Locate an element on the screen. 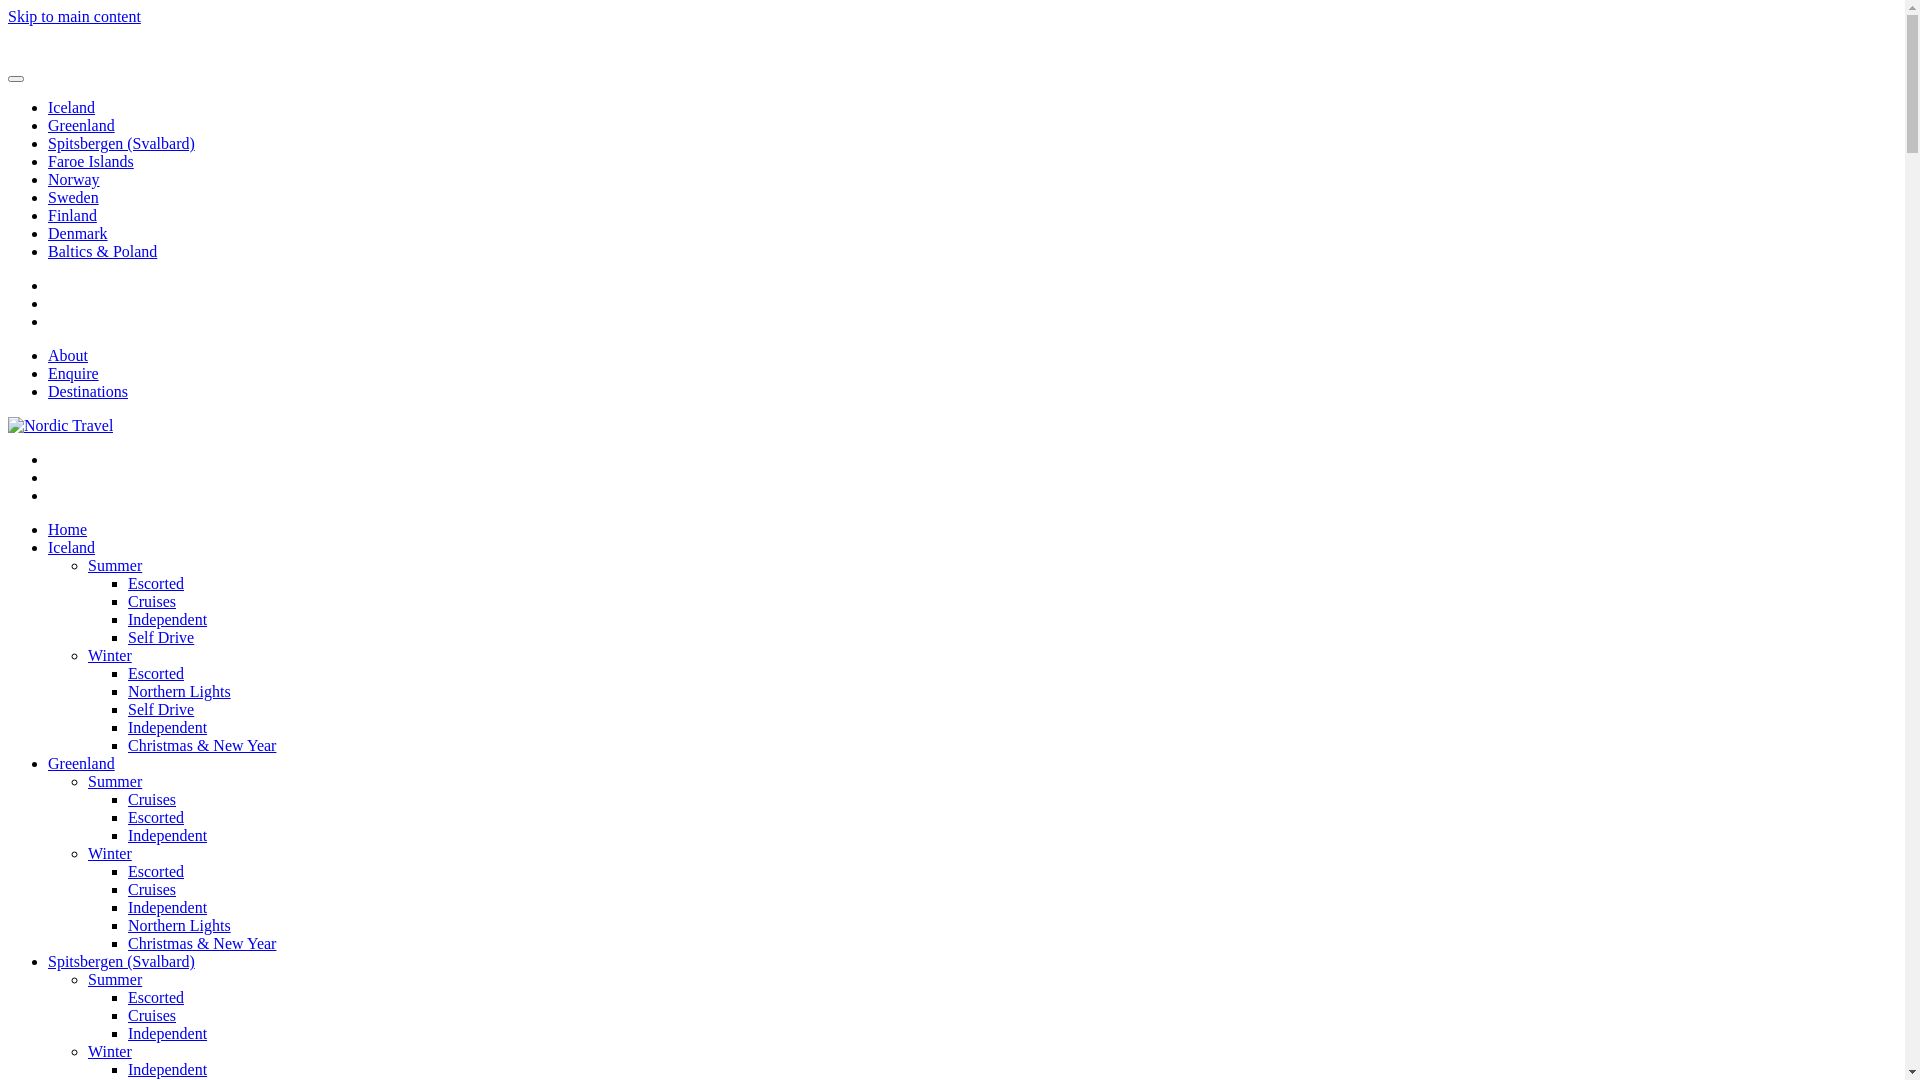  Self Drive is located at coordinates (161, 638).